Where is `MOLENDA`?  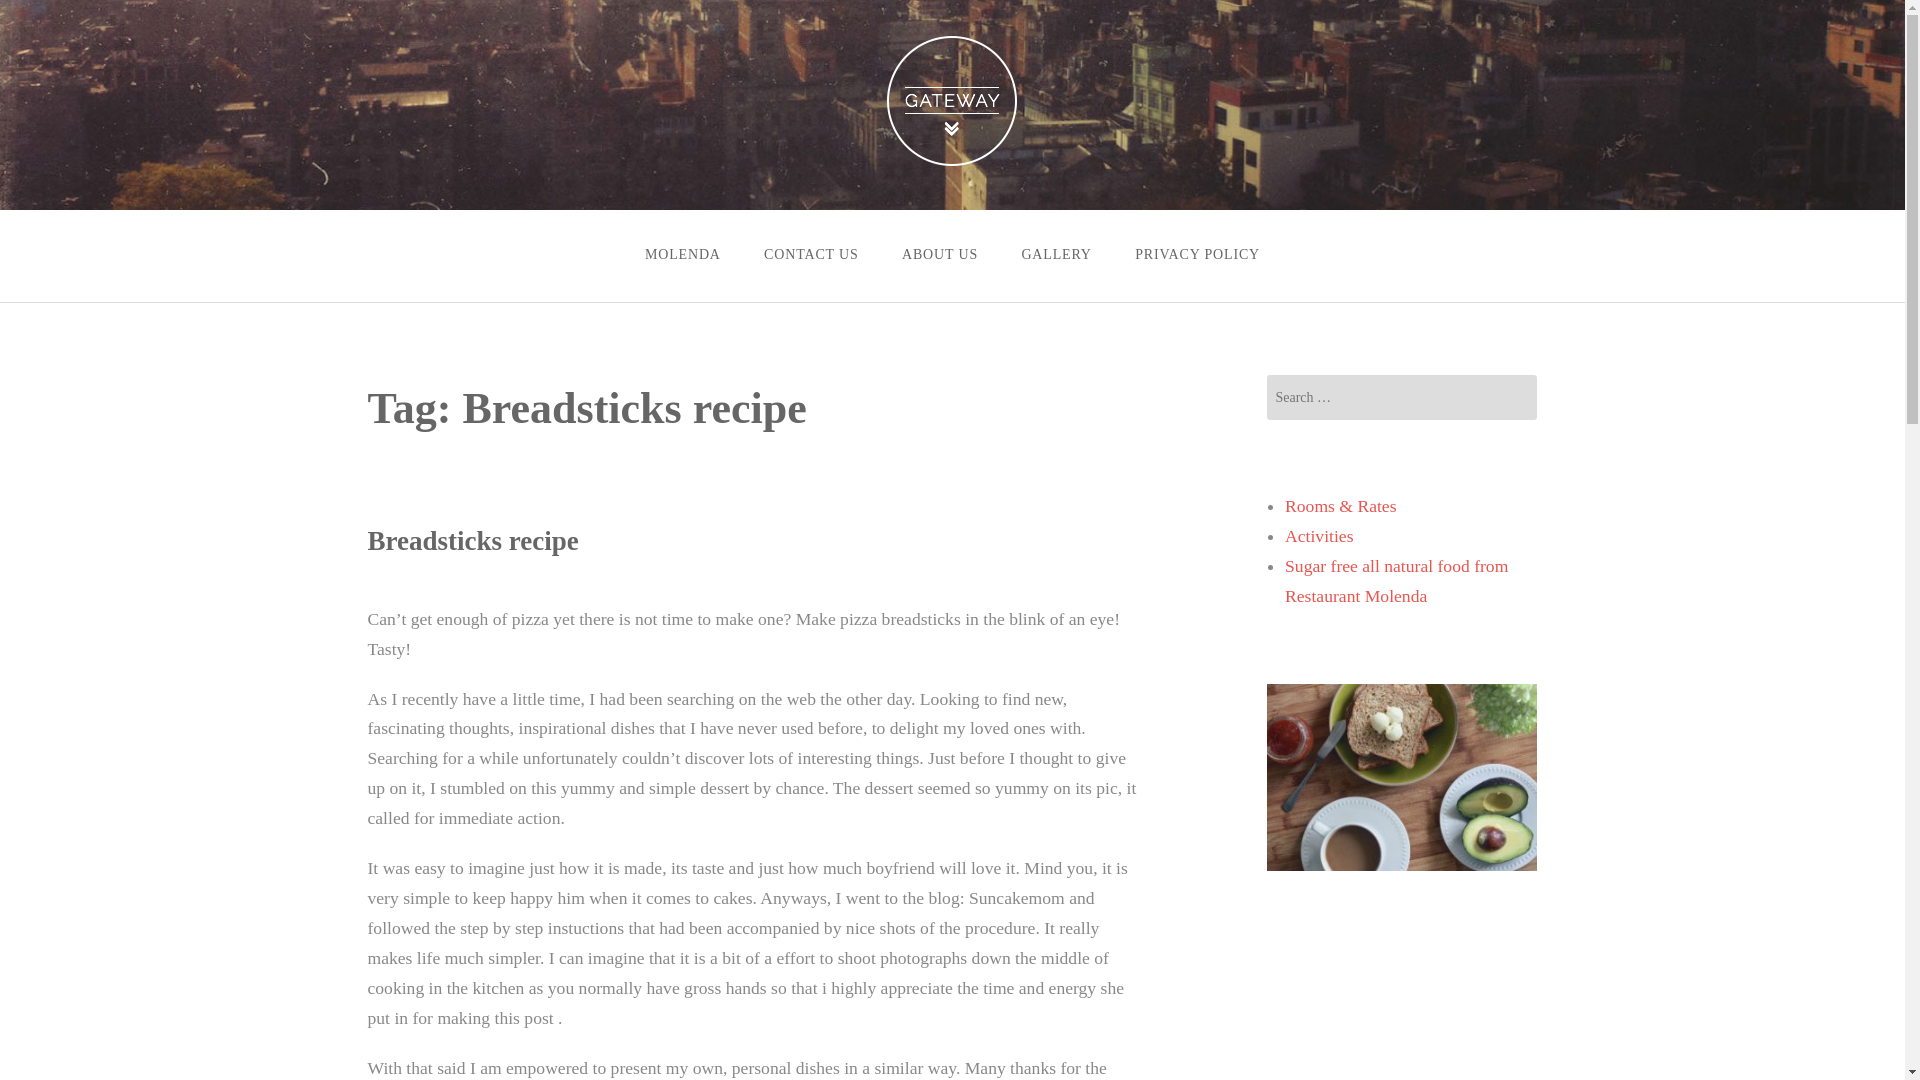 MOLENDA is located at coordinates (682, 254).